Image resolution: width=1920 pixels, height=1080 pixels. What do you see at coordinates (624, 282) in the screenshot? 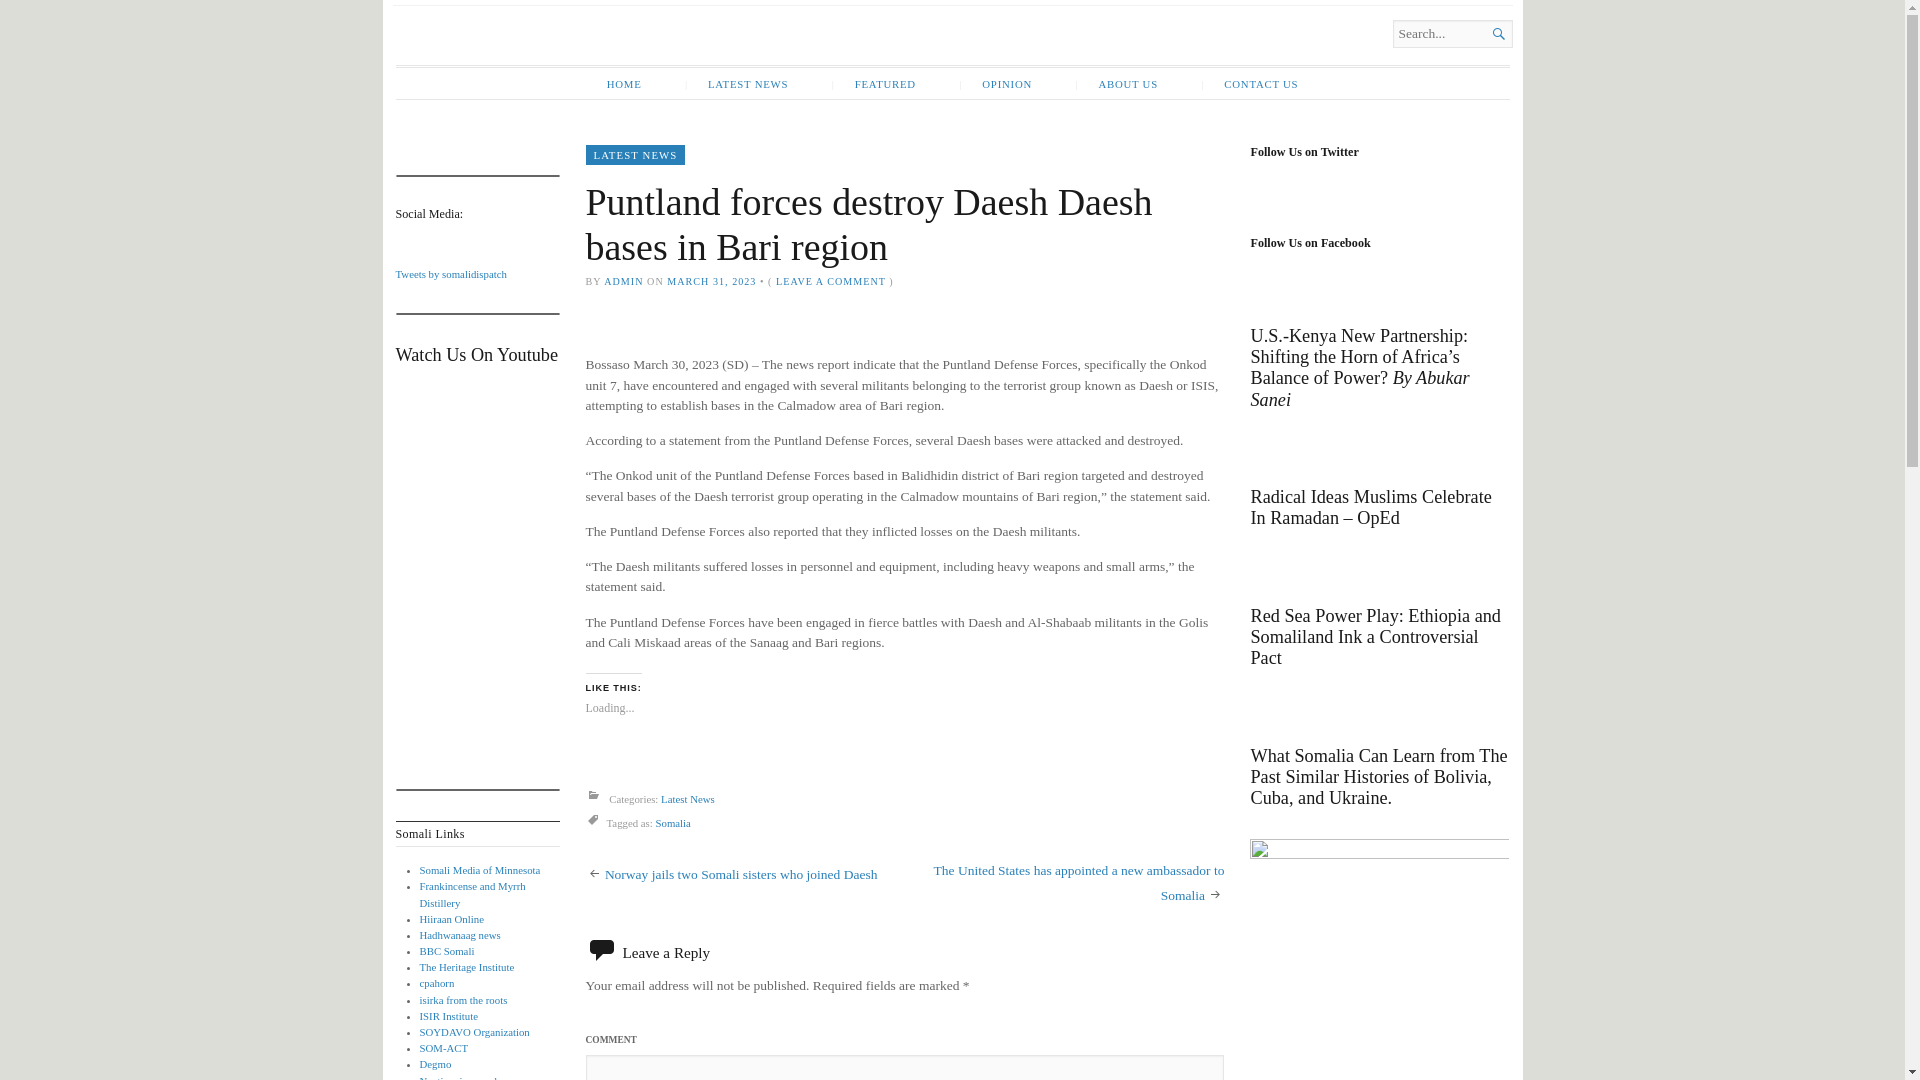
I see `View all posts by admin` at bounding box center [624, 282].